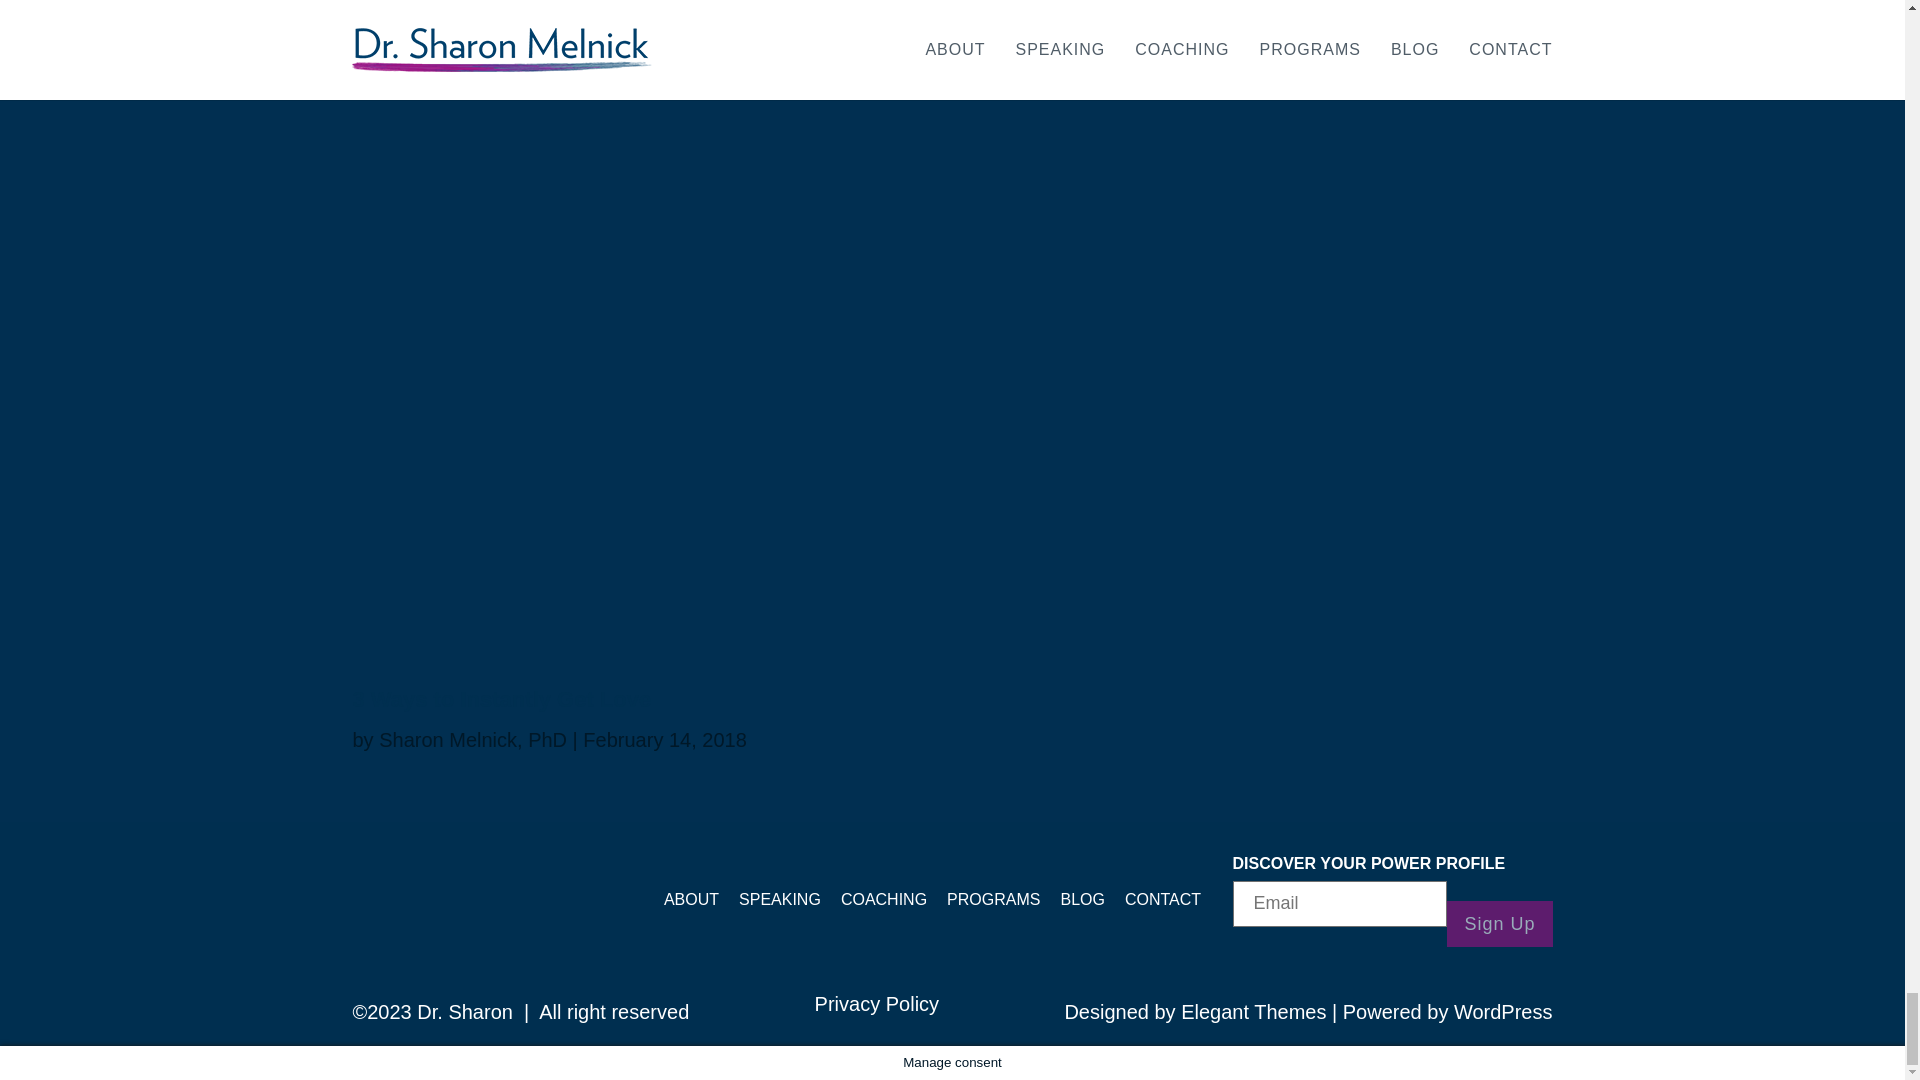 The height and width of the screenshot is (1080, 1920). Describe the element at coordinates (1082, 900) in the screenshot. I see `BLOG` at that location.